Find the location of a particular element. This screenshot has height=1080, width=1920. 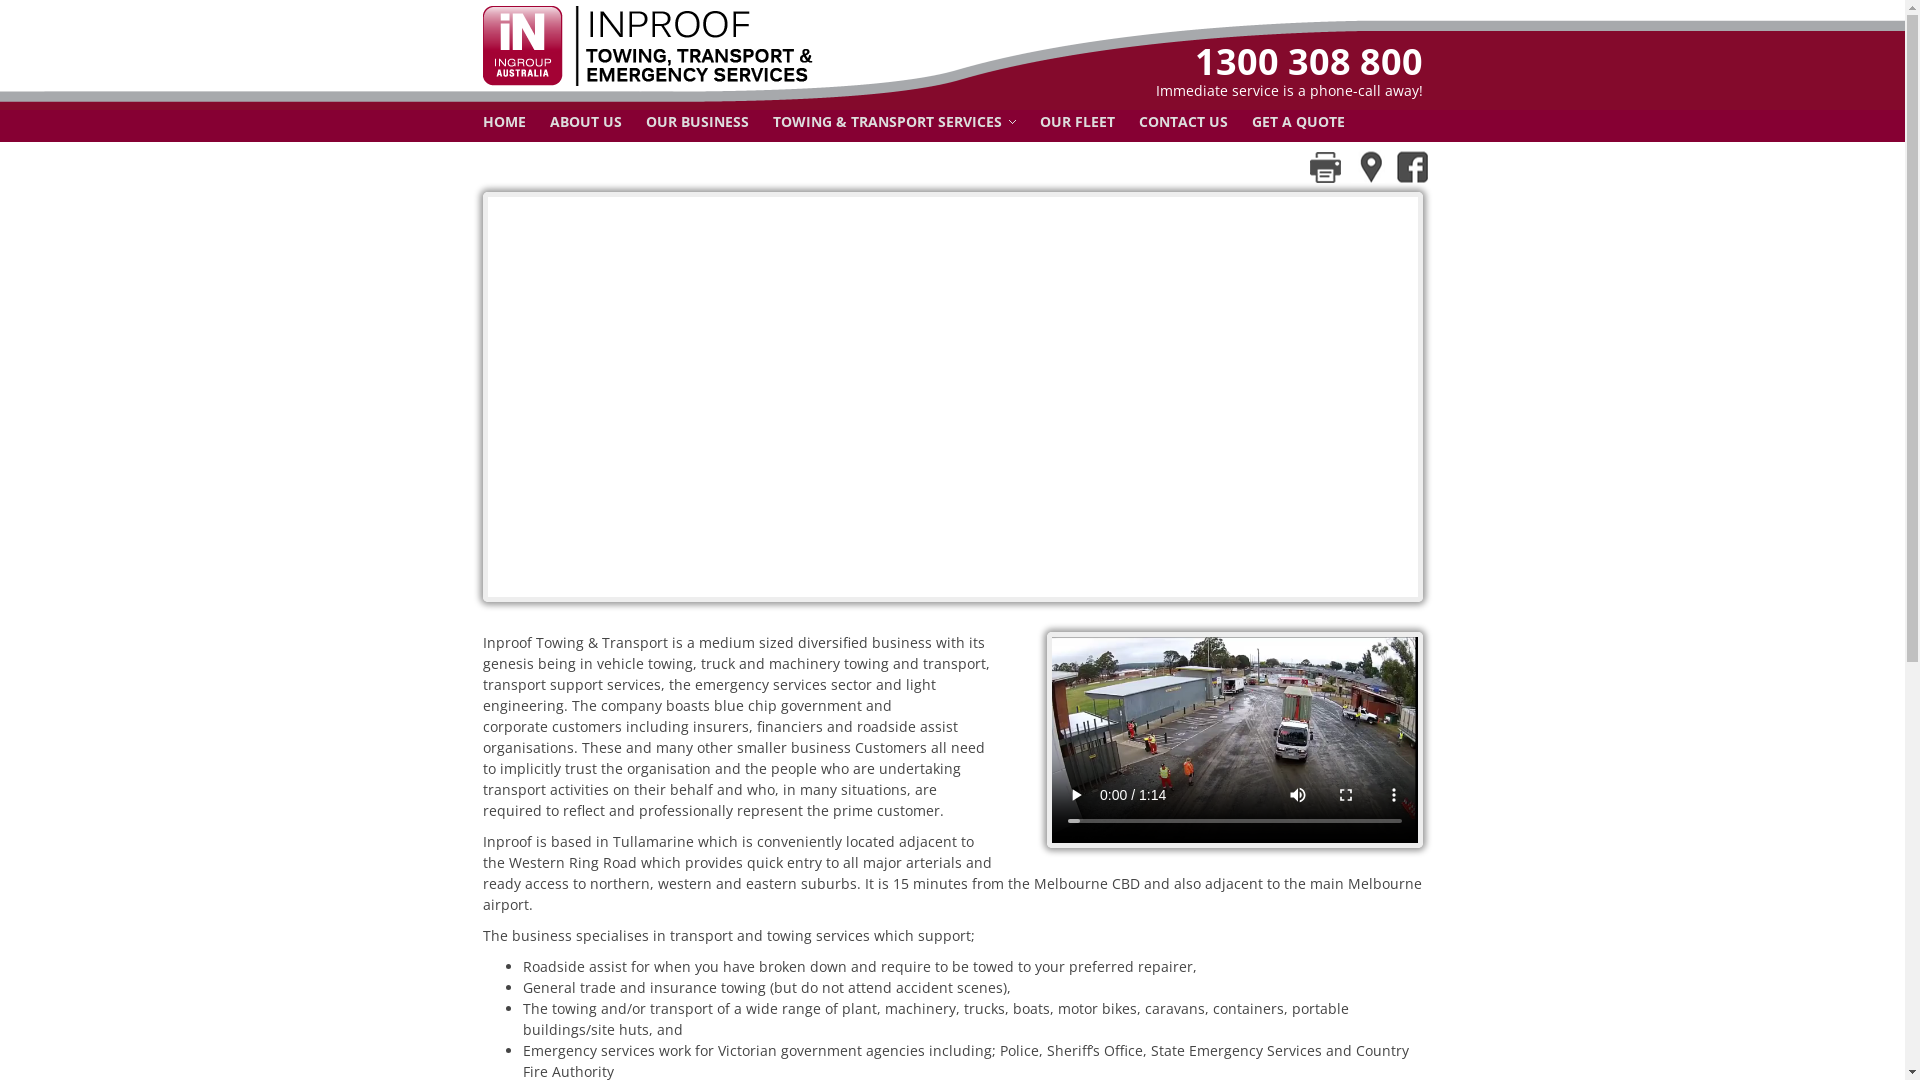

OUR FLEET is located at coordinates (1078, 122).